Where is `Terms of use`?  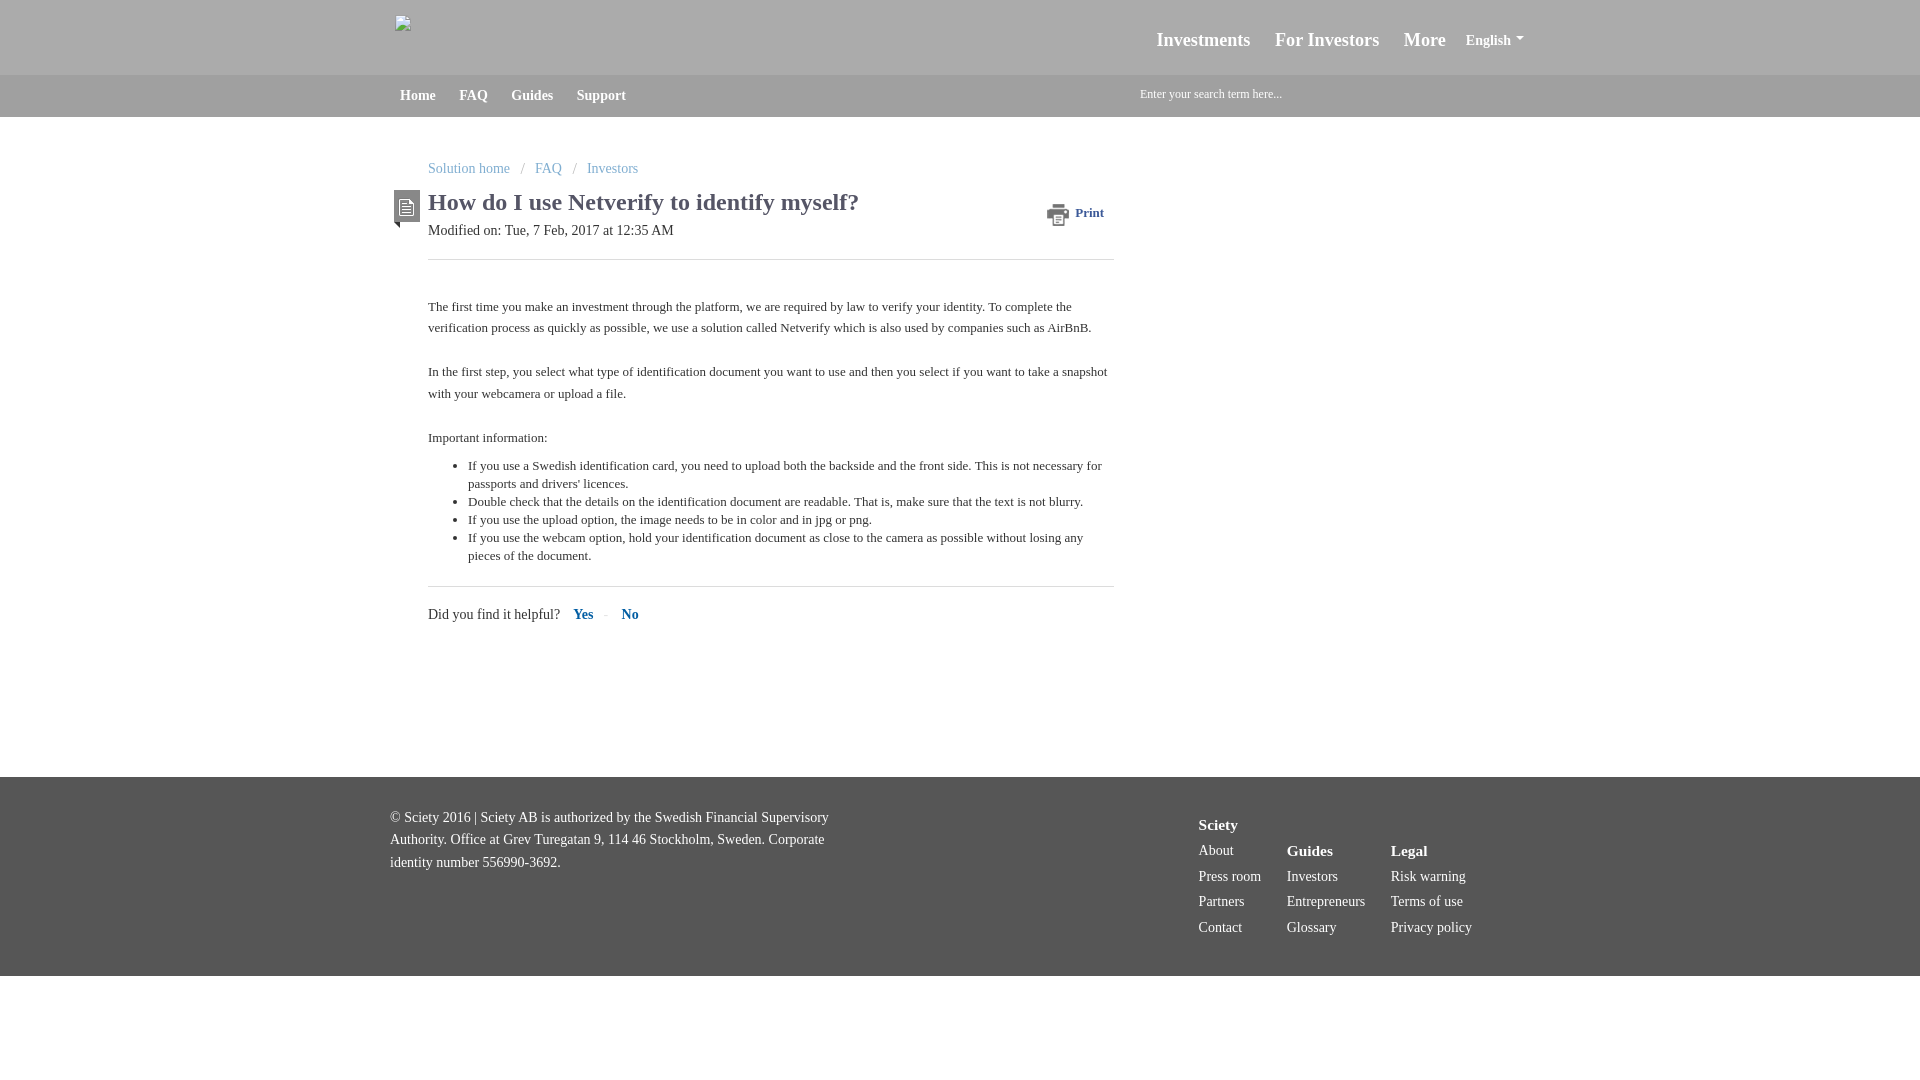 Terms of use is located at coordinates (1426, 902).